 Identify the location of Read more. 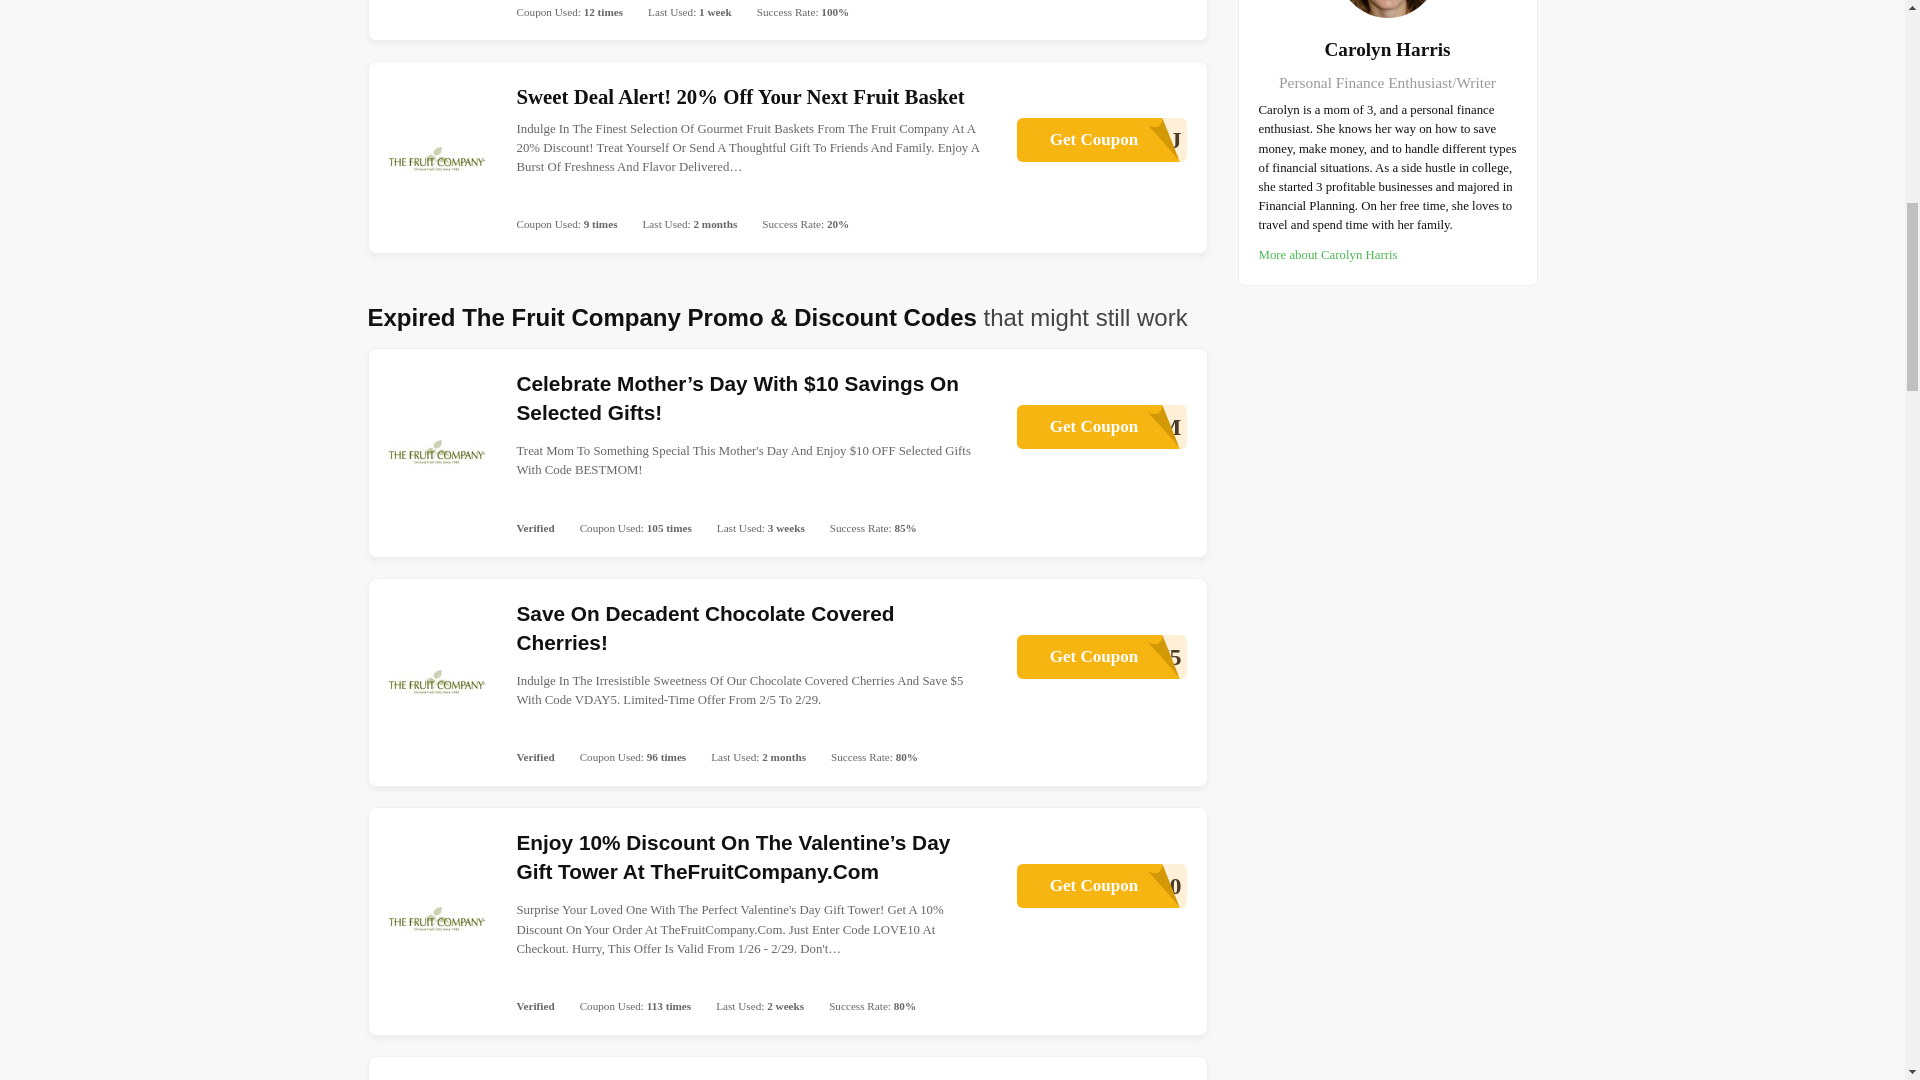
(1100, 657).